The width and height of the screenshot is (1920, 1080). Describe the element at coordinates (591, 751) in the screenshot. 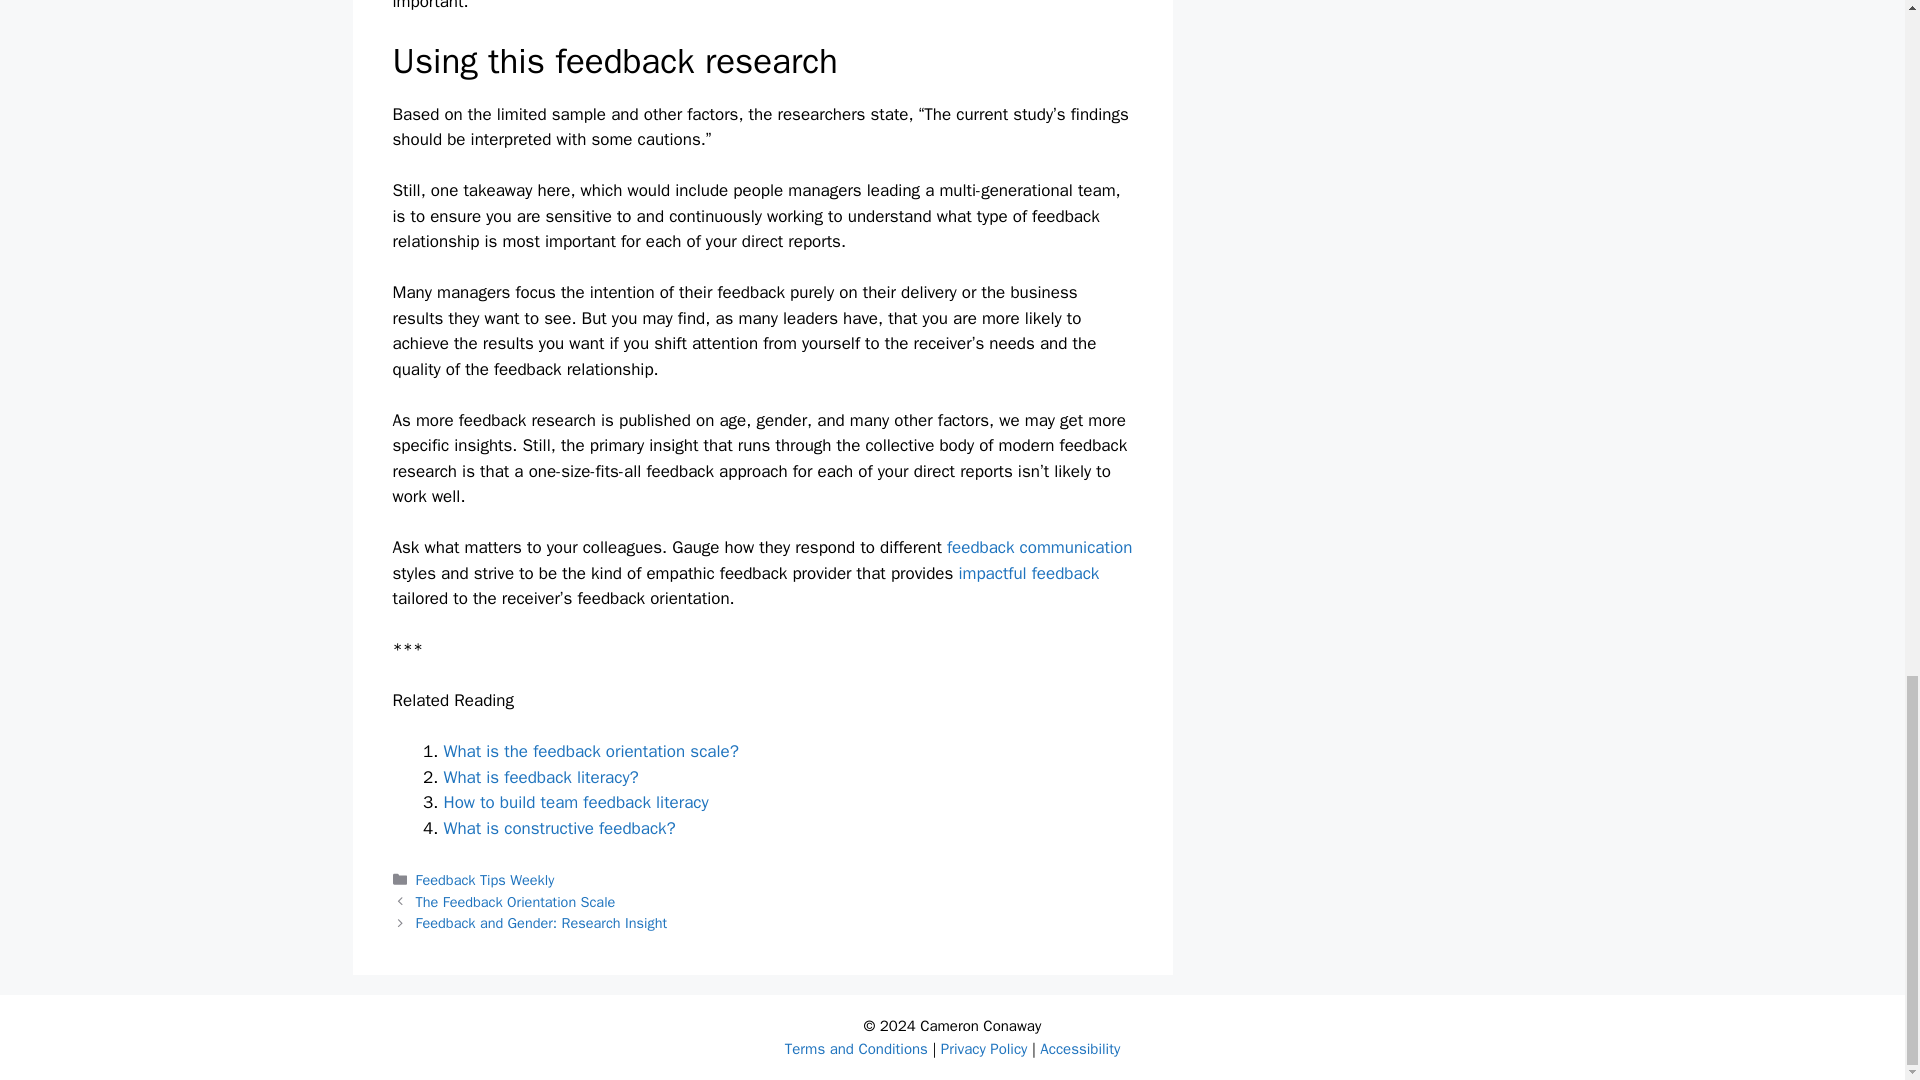

I see `What is the feedback orientation scale?` at that location.